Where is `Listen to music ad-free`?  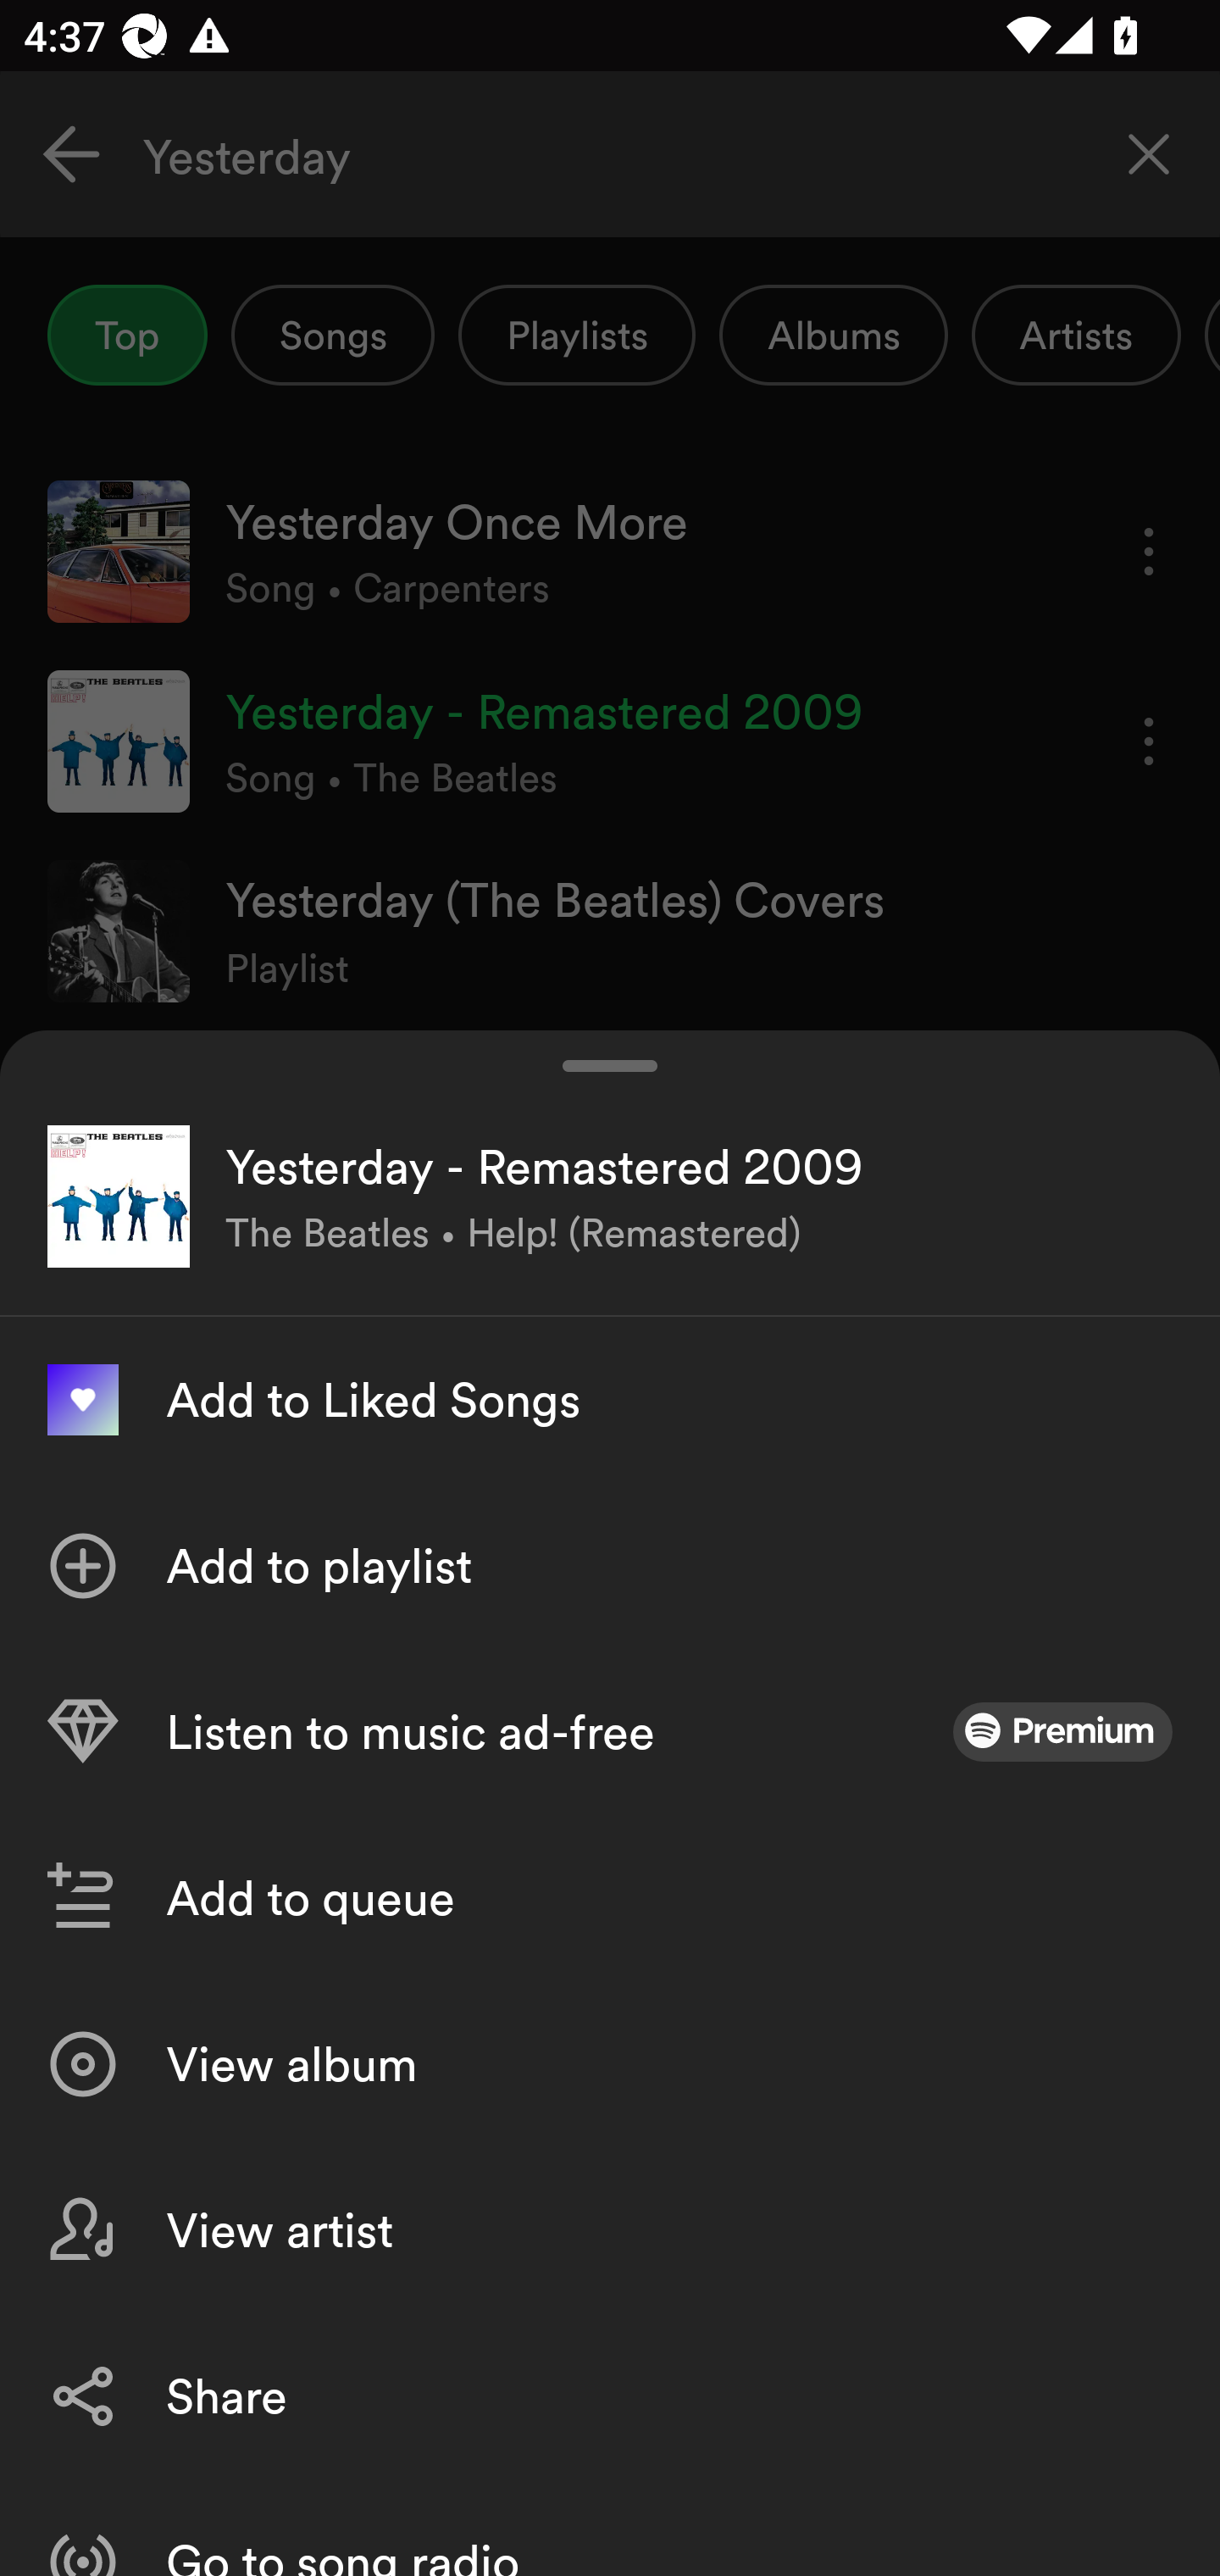 Listen to music ad-free is located at coordinates (610, 1732).